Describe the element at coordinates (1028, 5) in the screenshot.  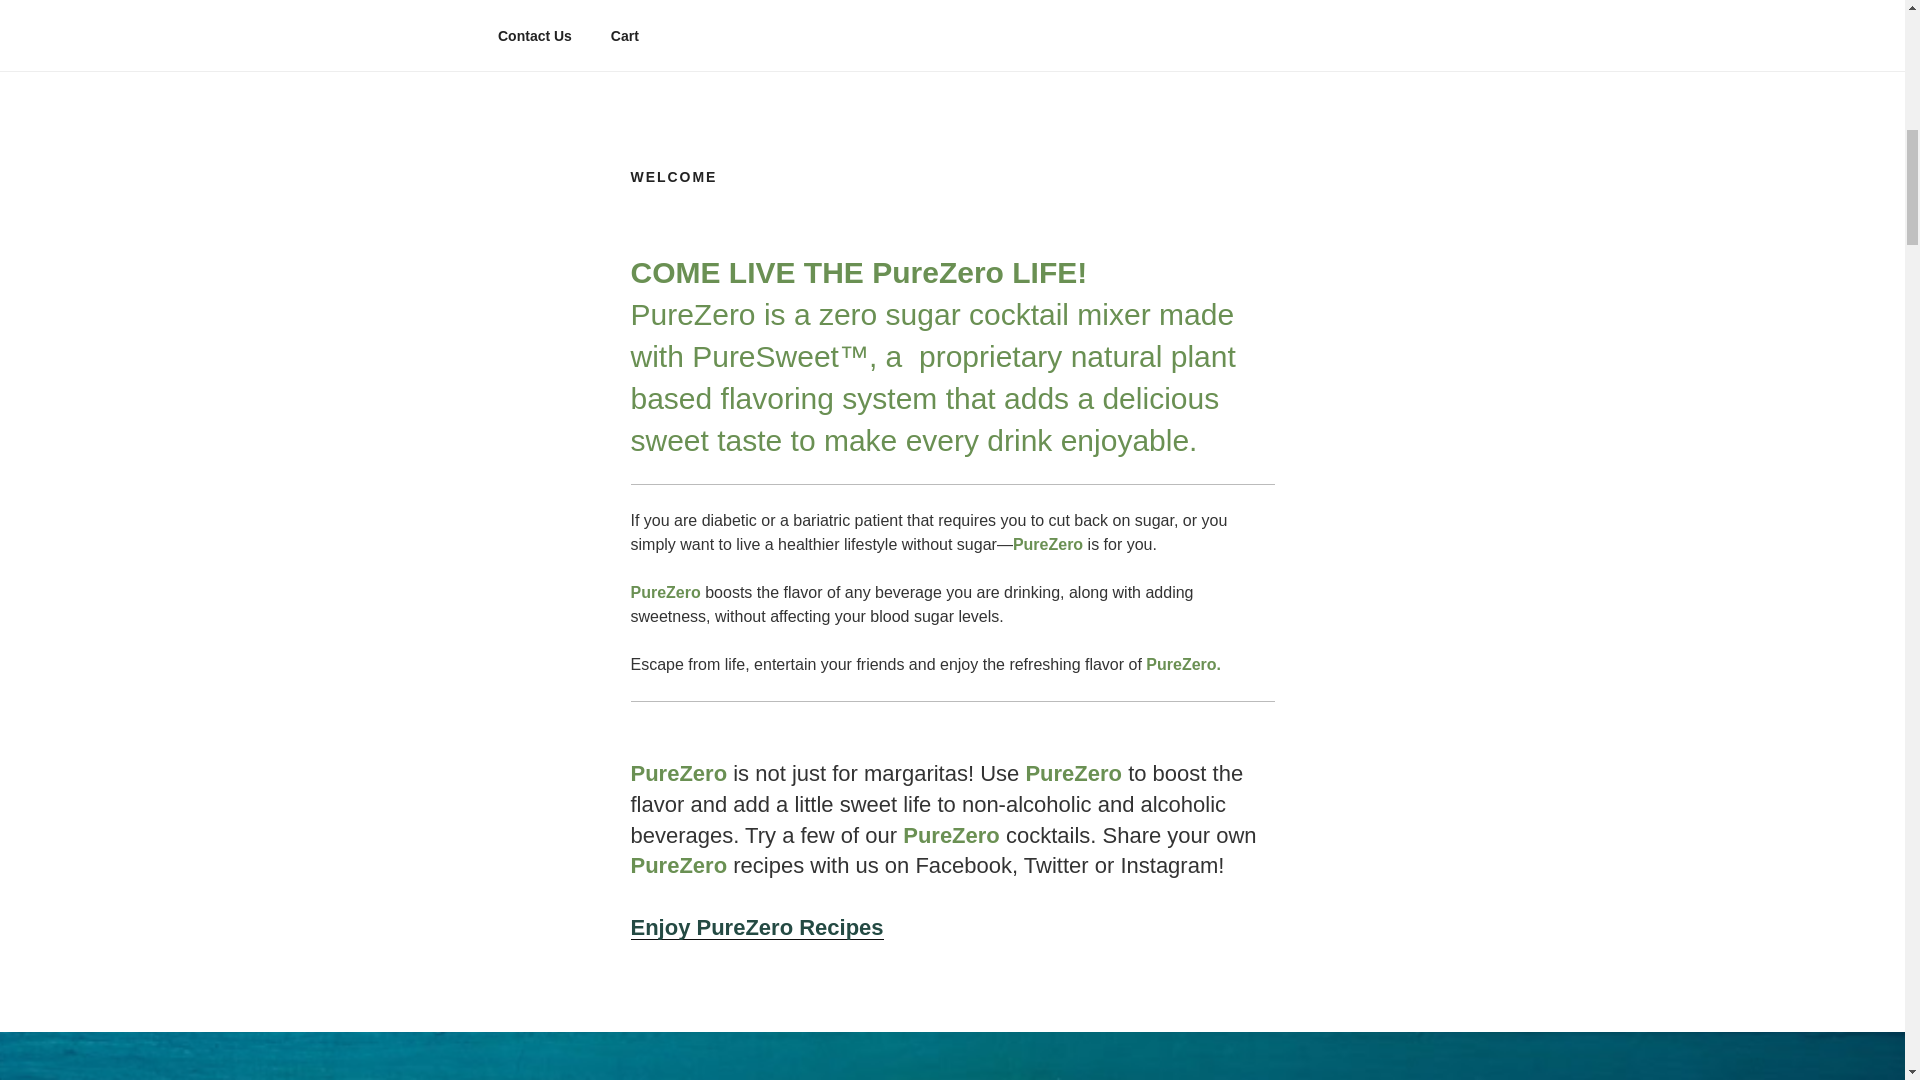
I see `Shop` at that location.